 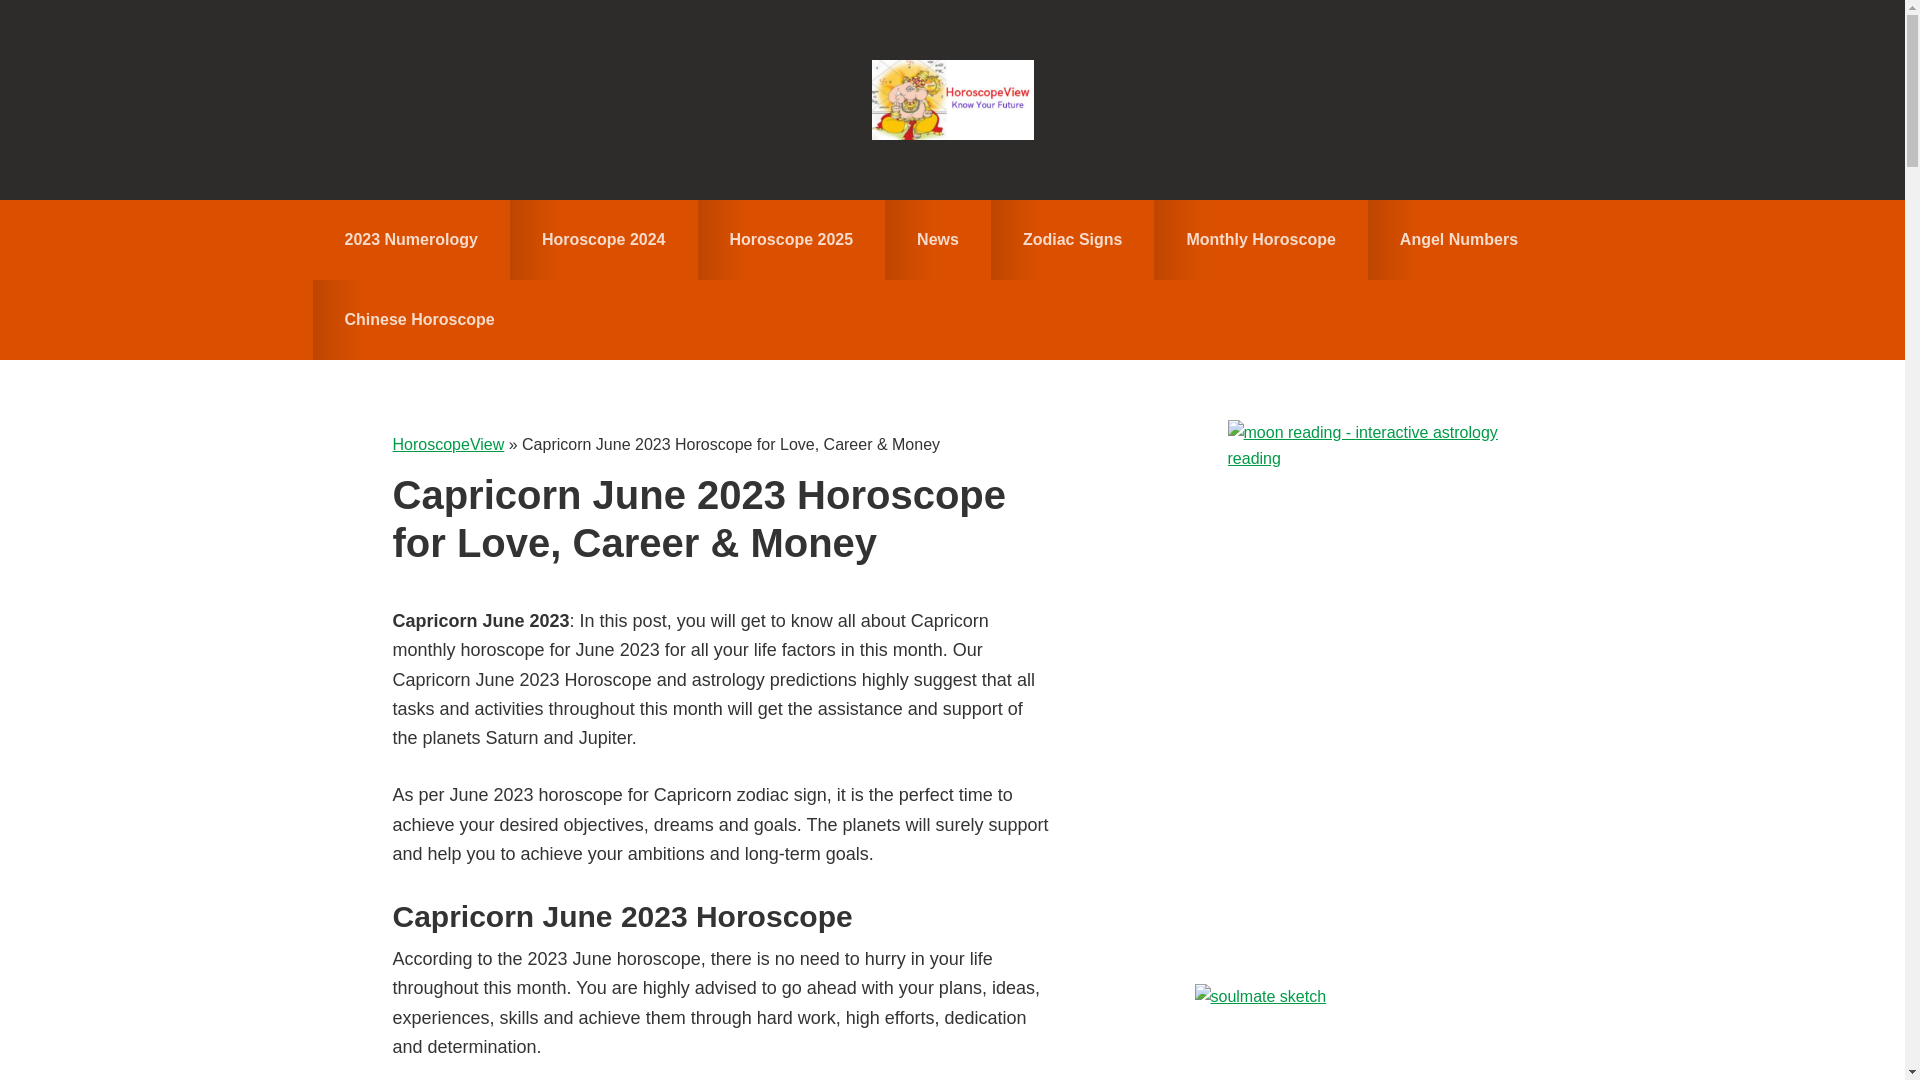 I want to click on Chinese Horoscope, so click(x=418, y=319).